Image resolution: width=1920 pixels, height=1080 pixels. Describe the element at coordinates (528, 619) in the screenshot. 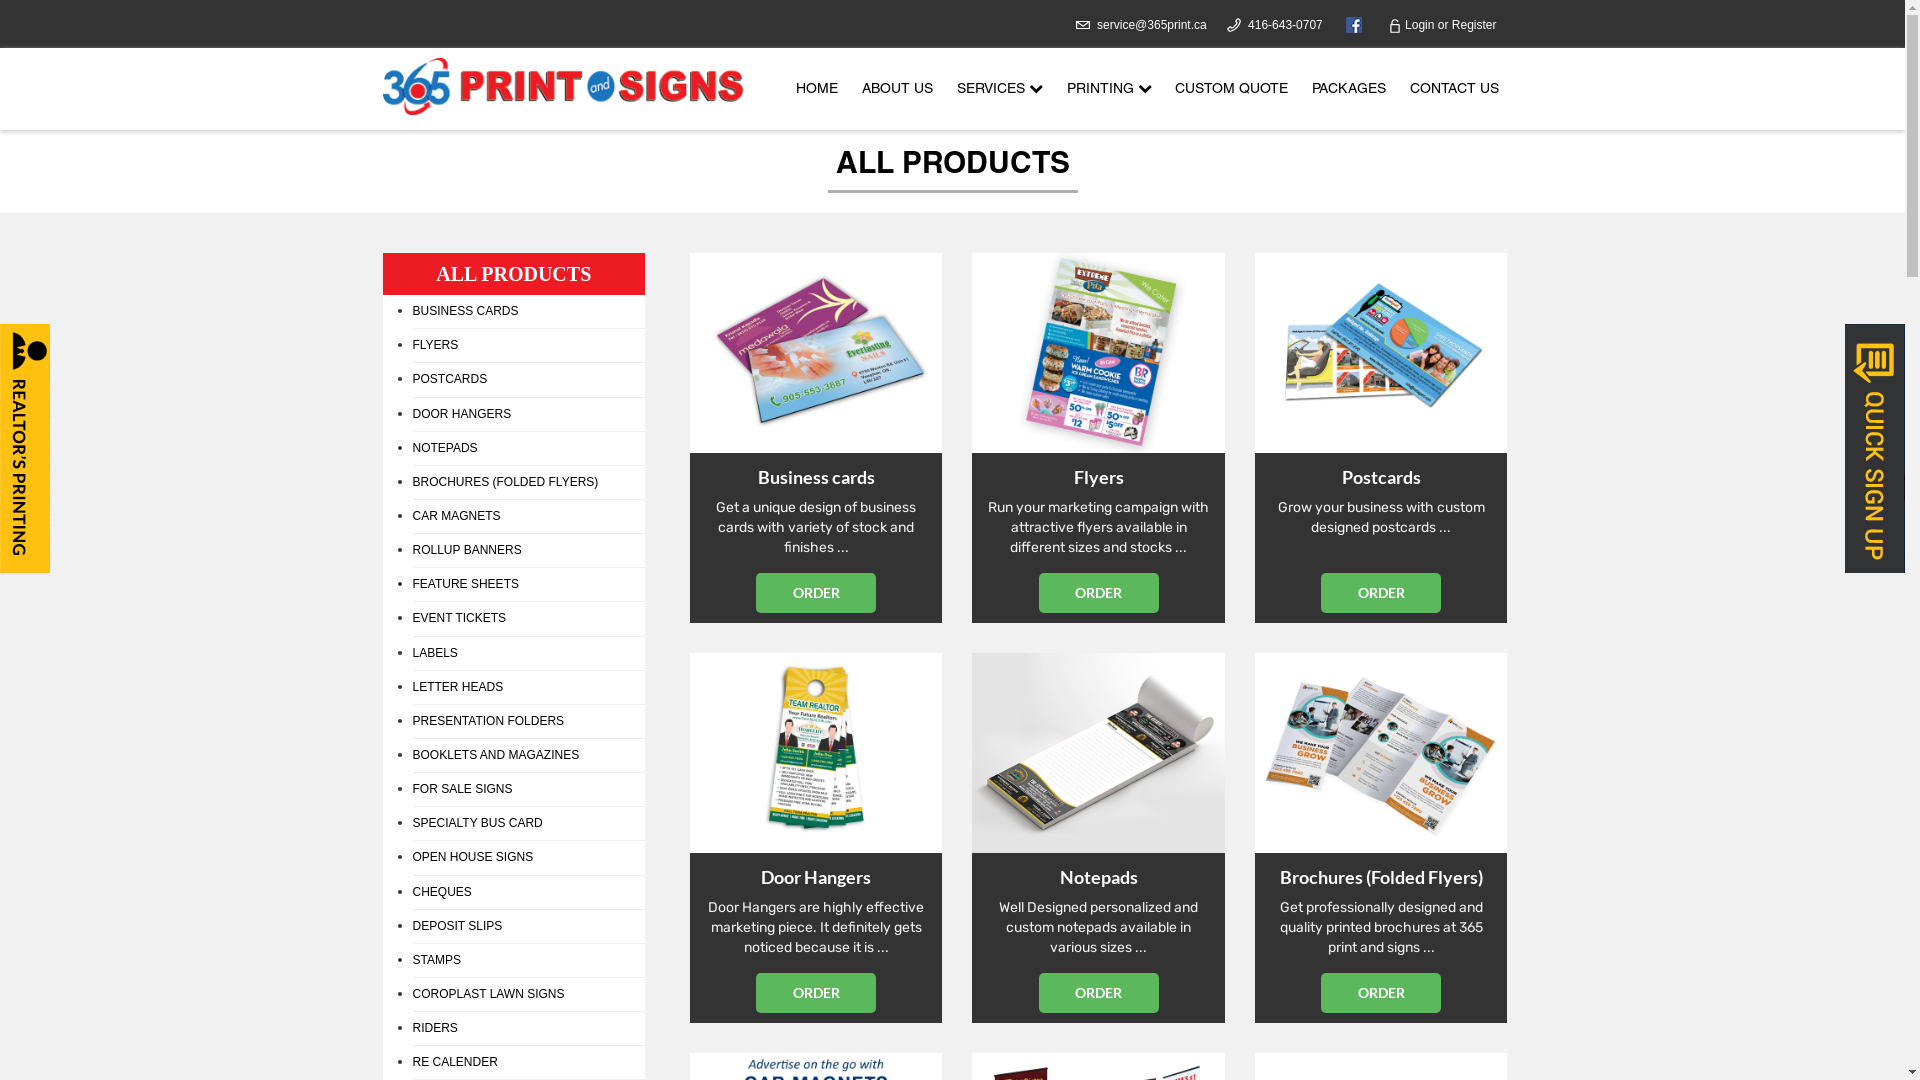

I see `EVENT TICKETS` at that location.